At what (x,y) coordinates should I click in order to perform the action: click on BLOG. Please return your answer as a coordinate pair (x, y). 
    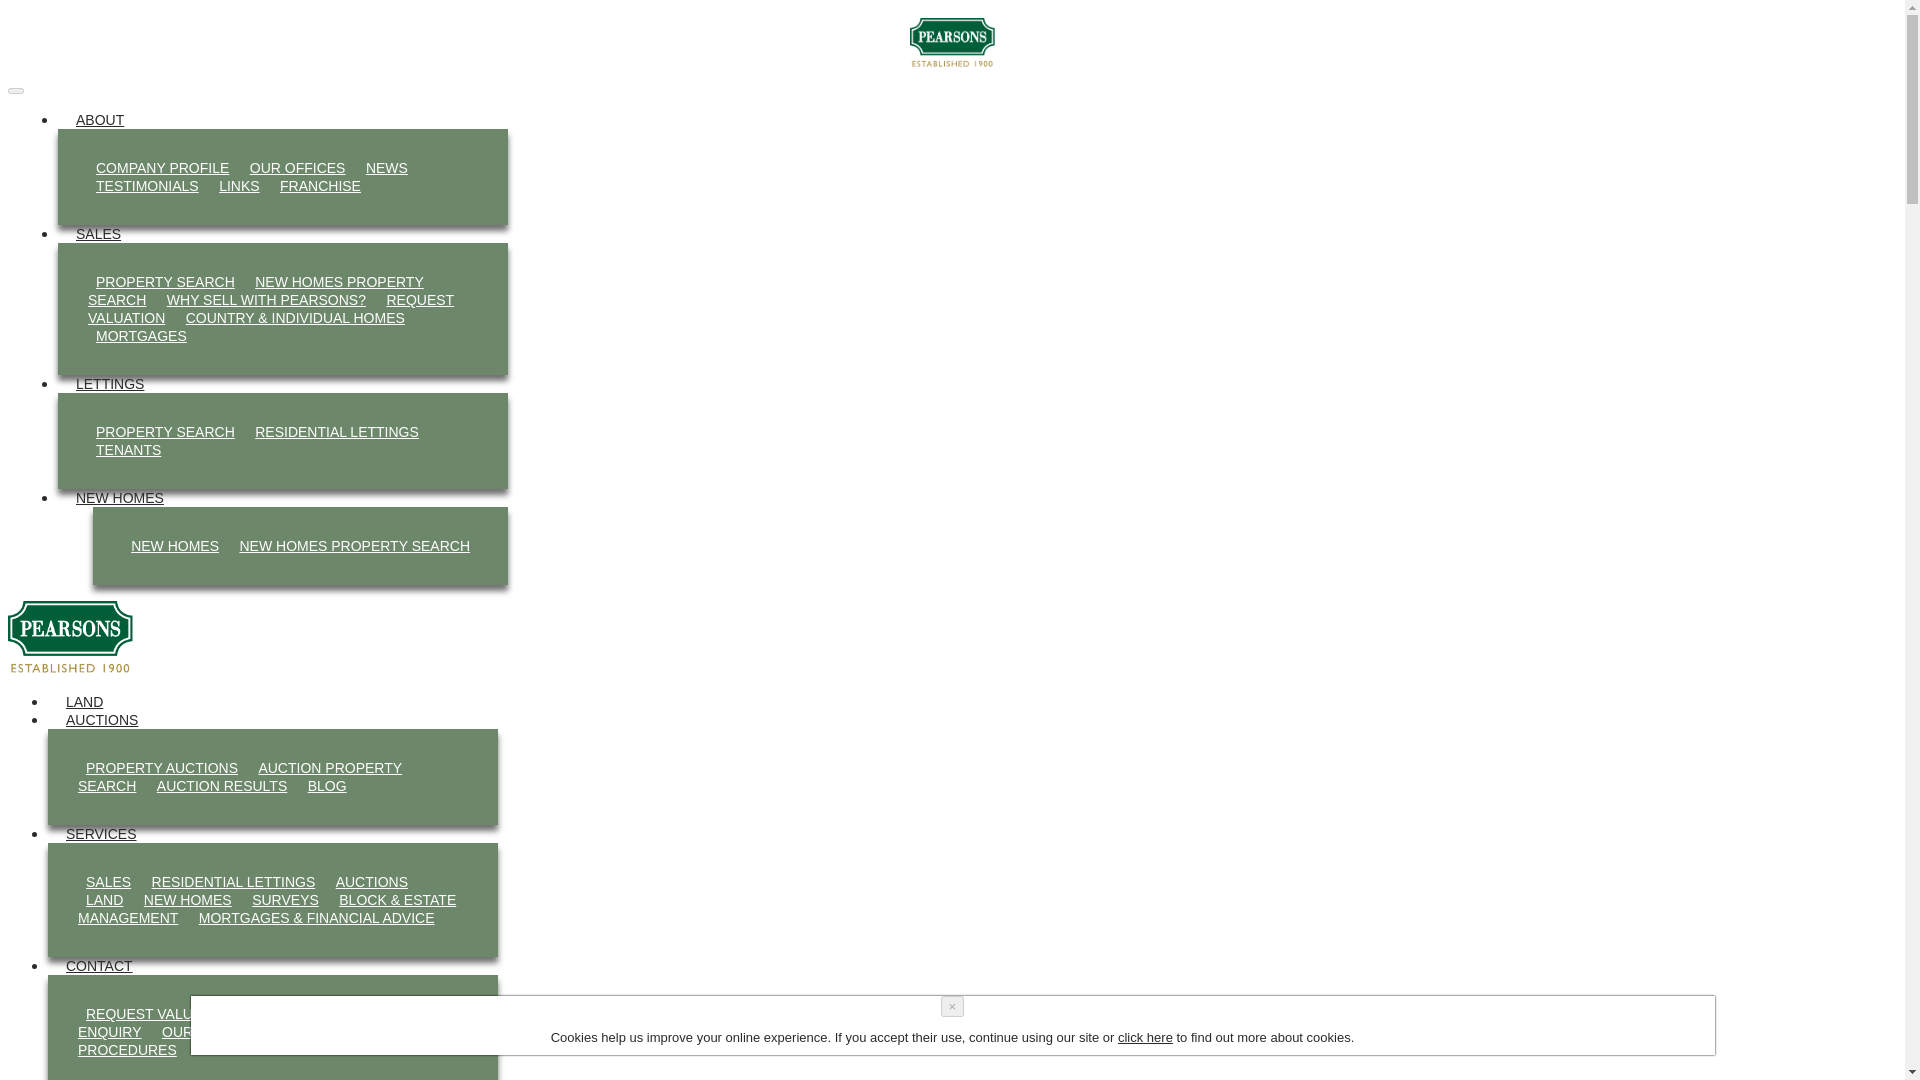
    Looking at the image, I should click on (327, 786).